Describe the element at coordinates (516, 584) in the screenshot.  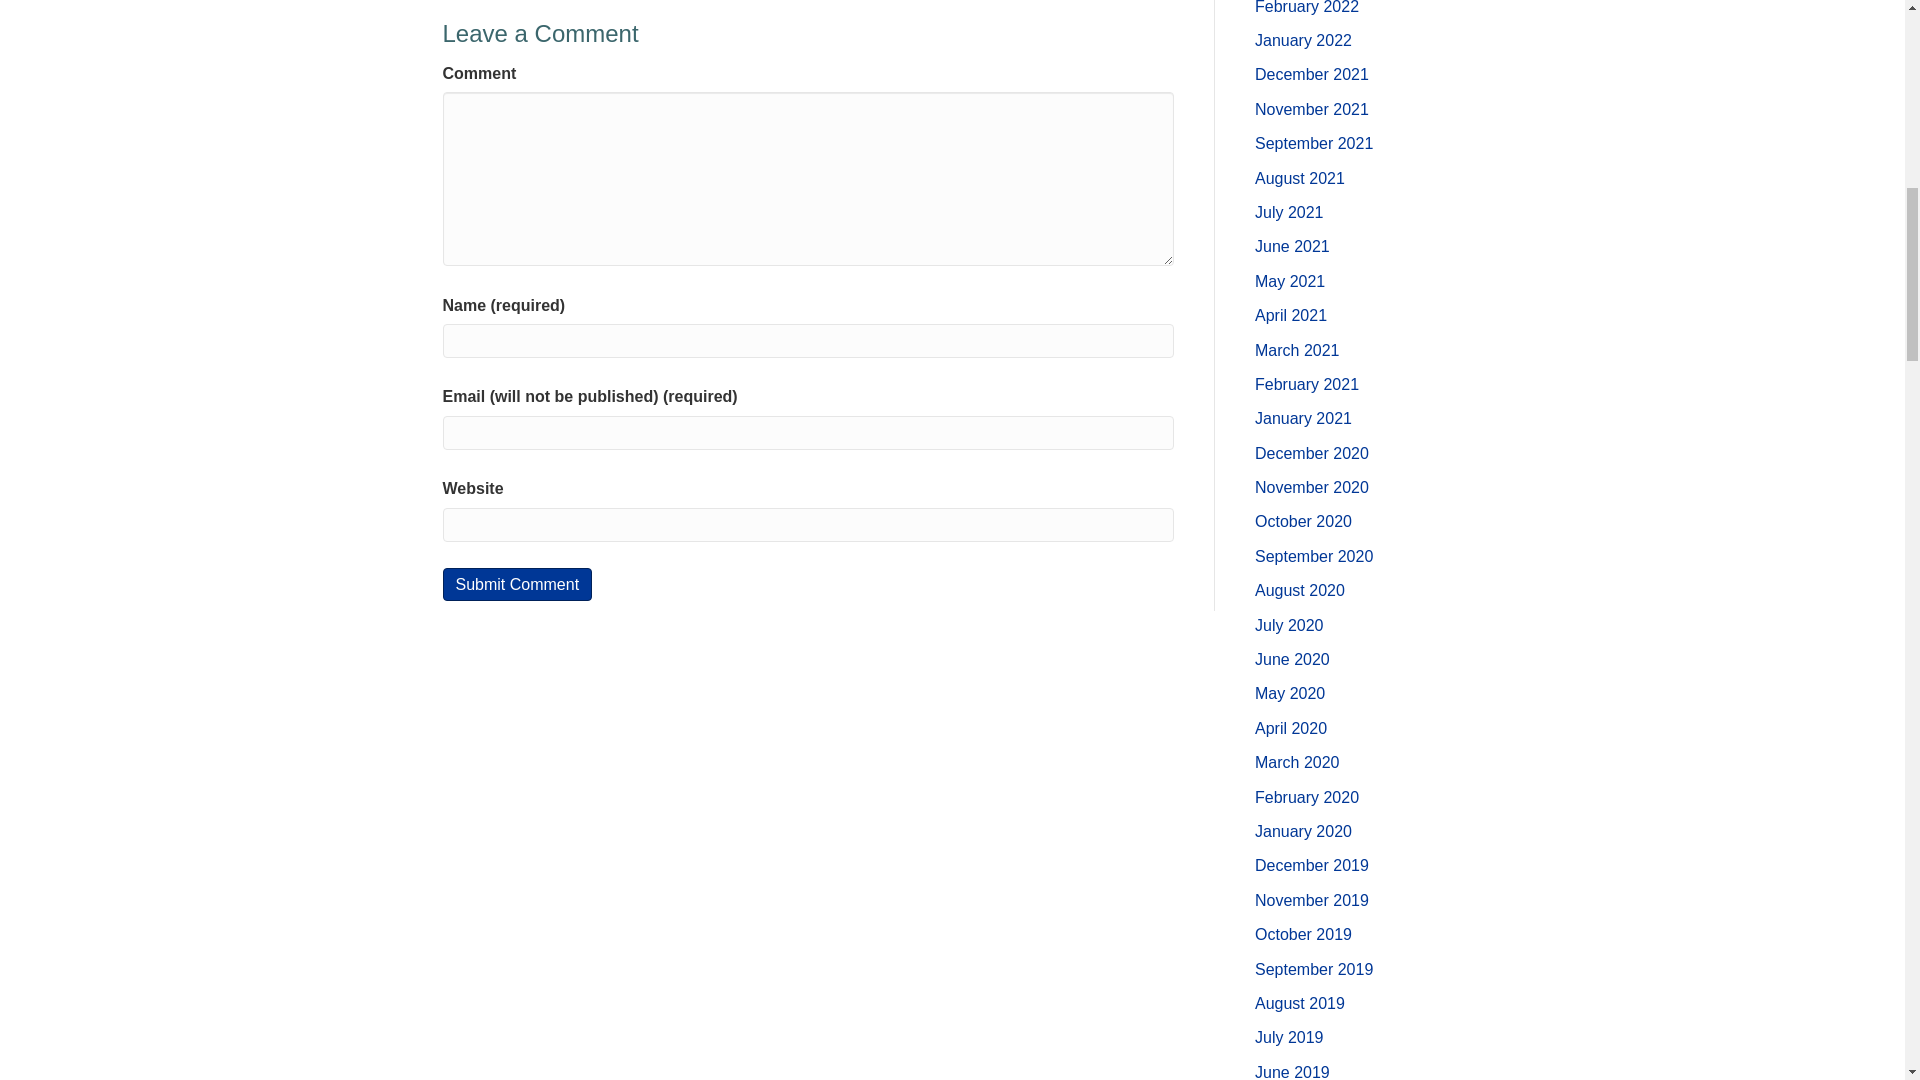
I see `Submit Comment` at that location.